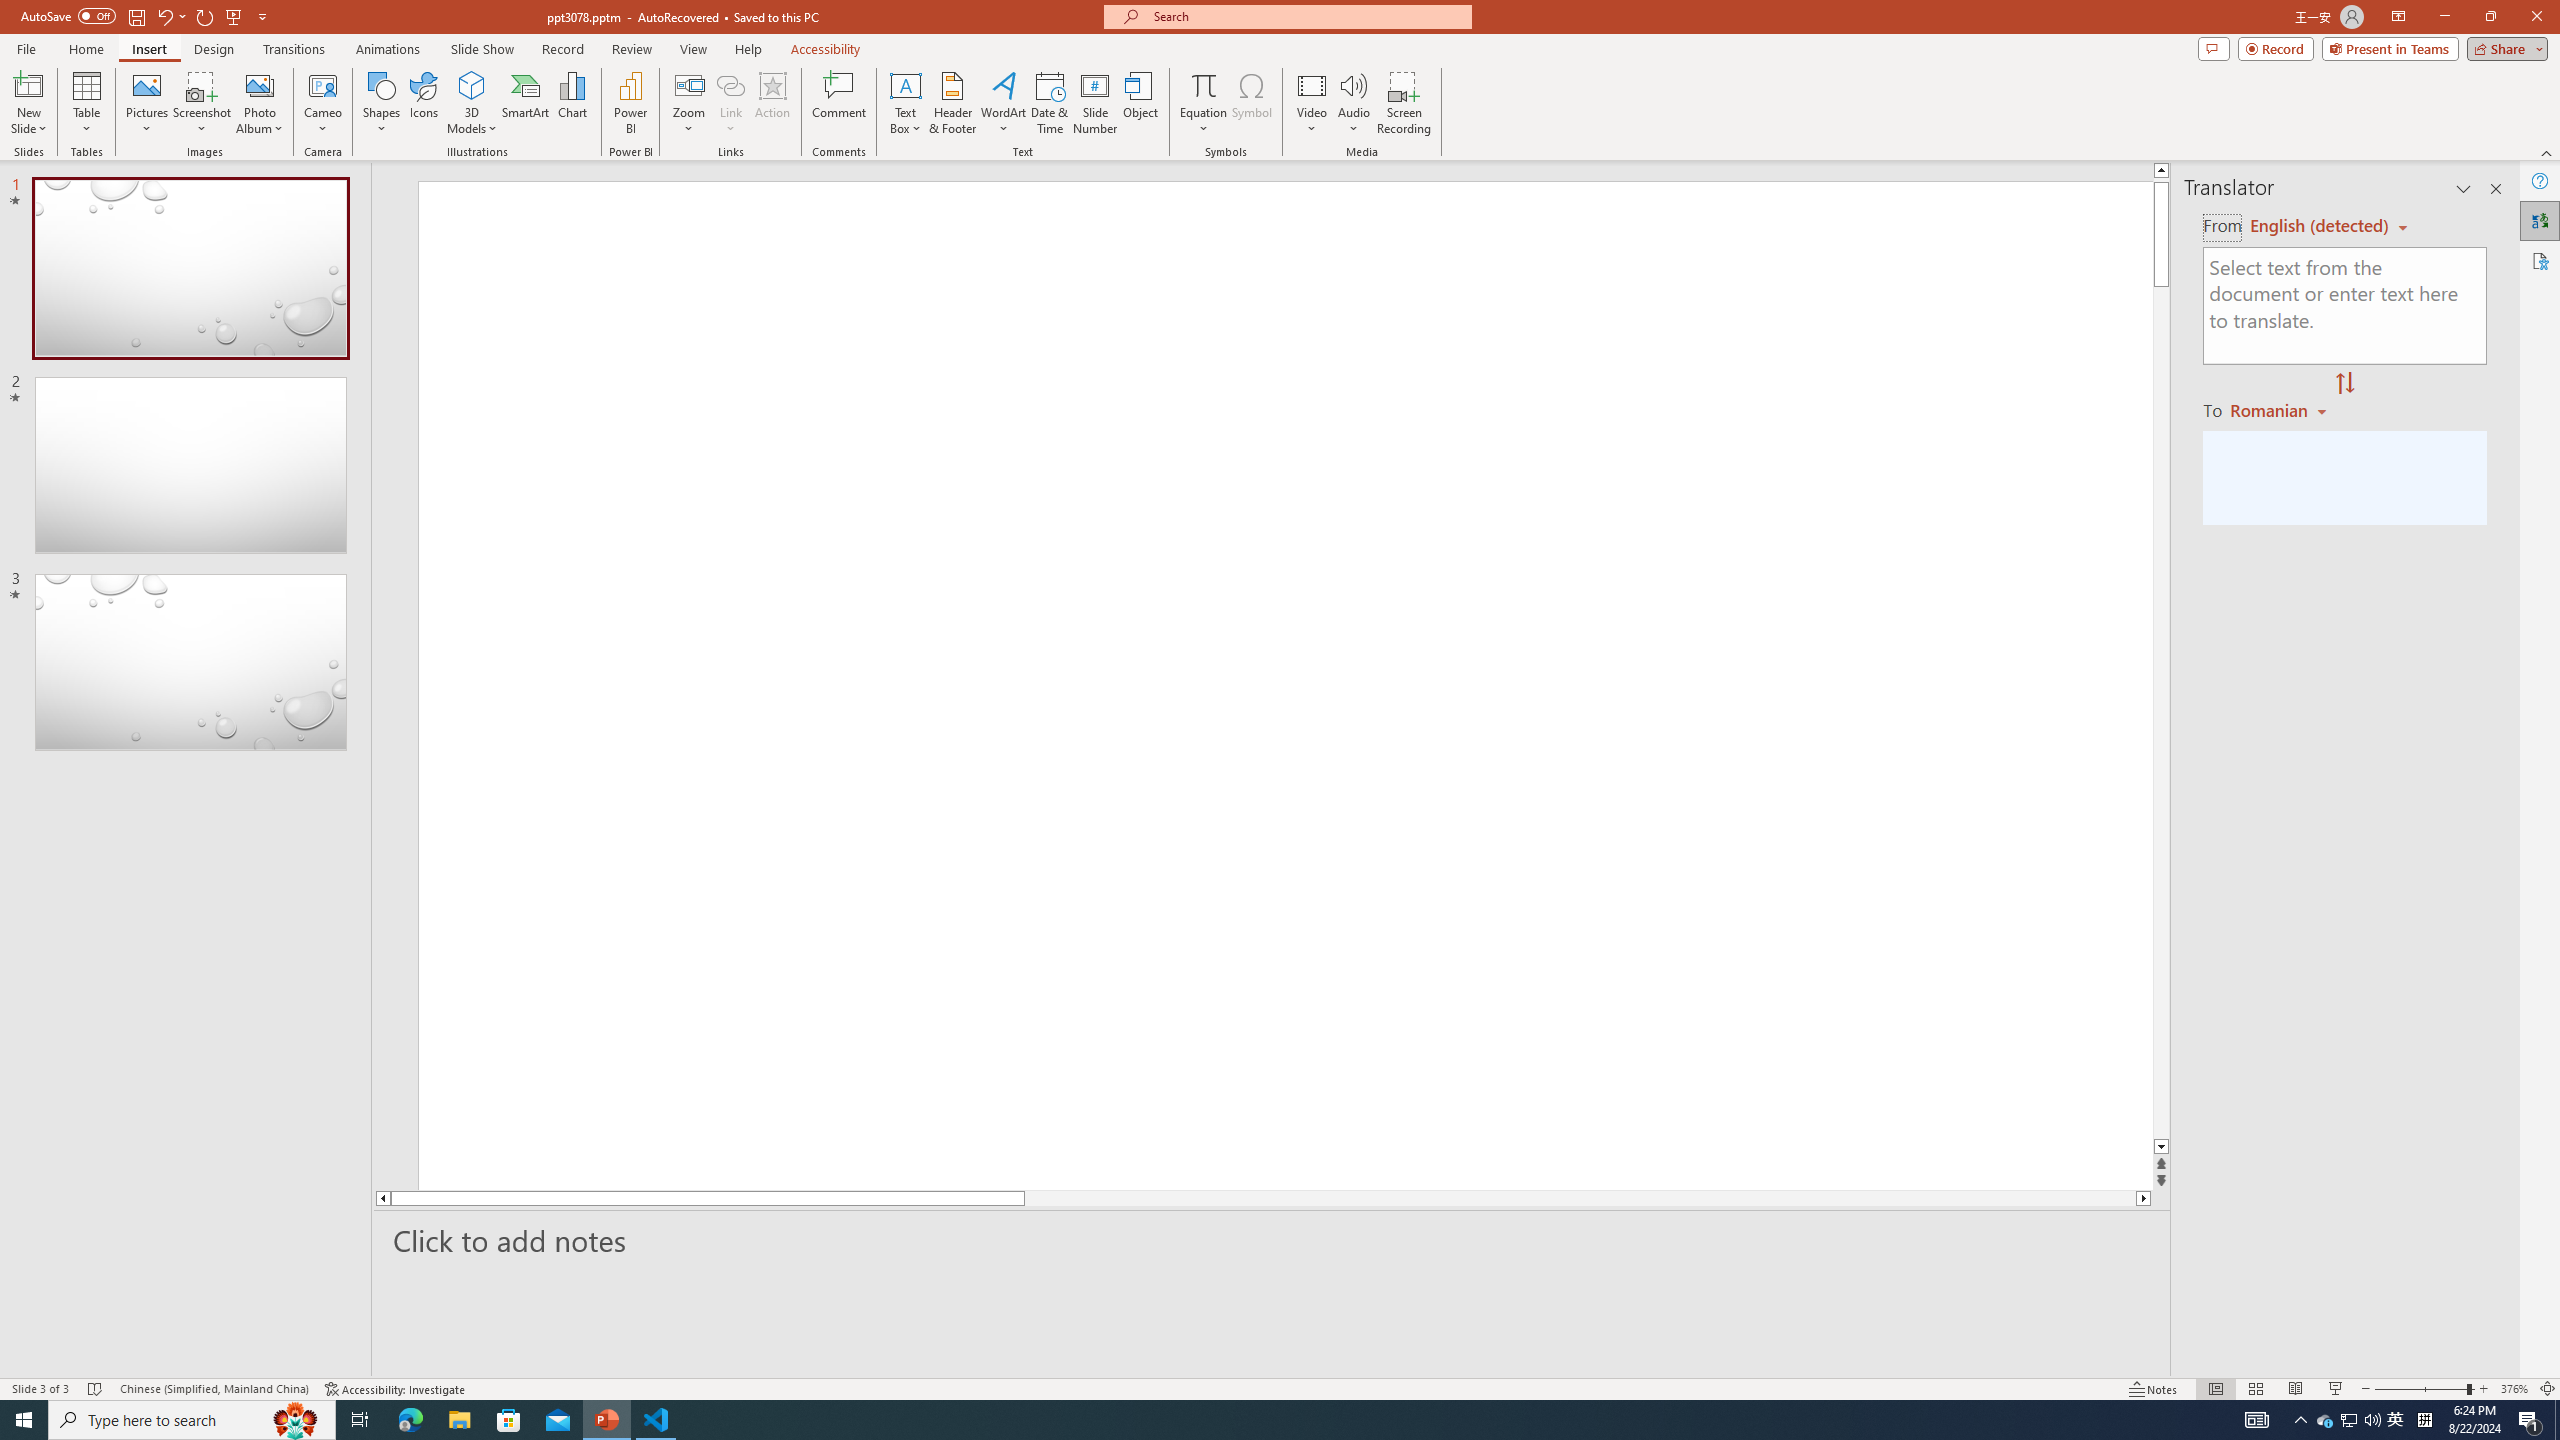 This screenshot has height=1440, width=2560. Describe the element at coordinates (86, 103) in the screenshot. I see `Table` at that location.